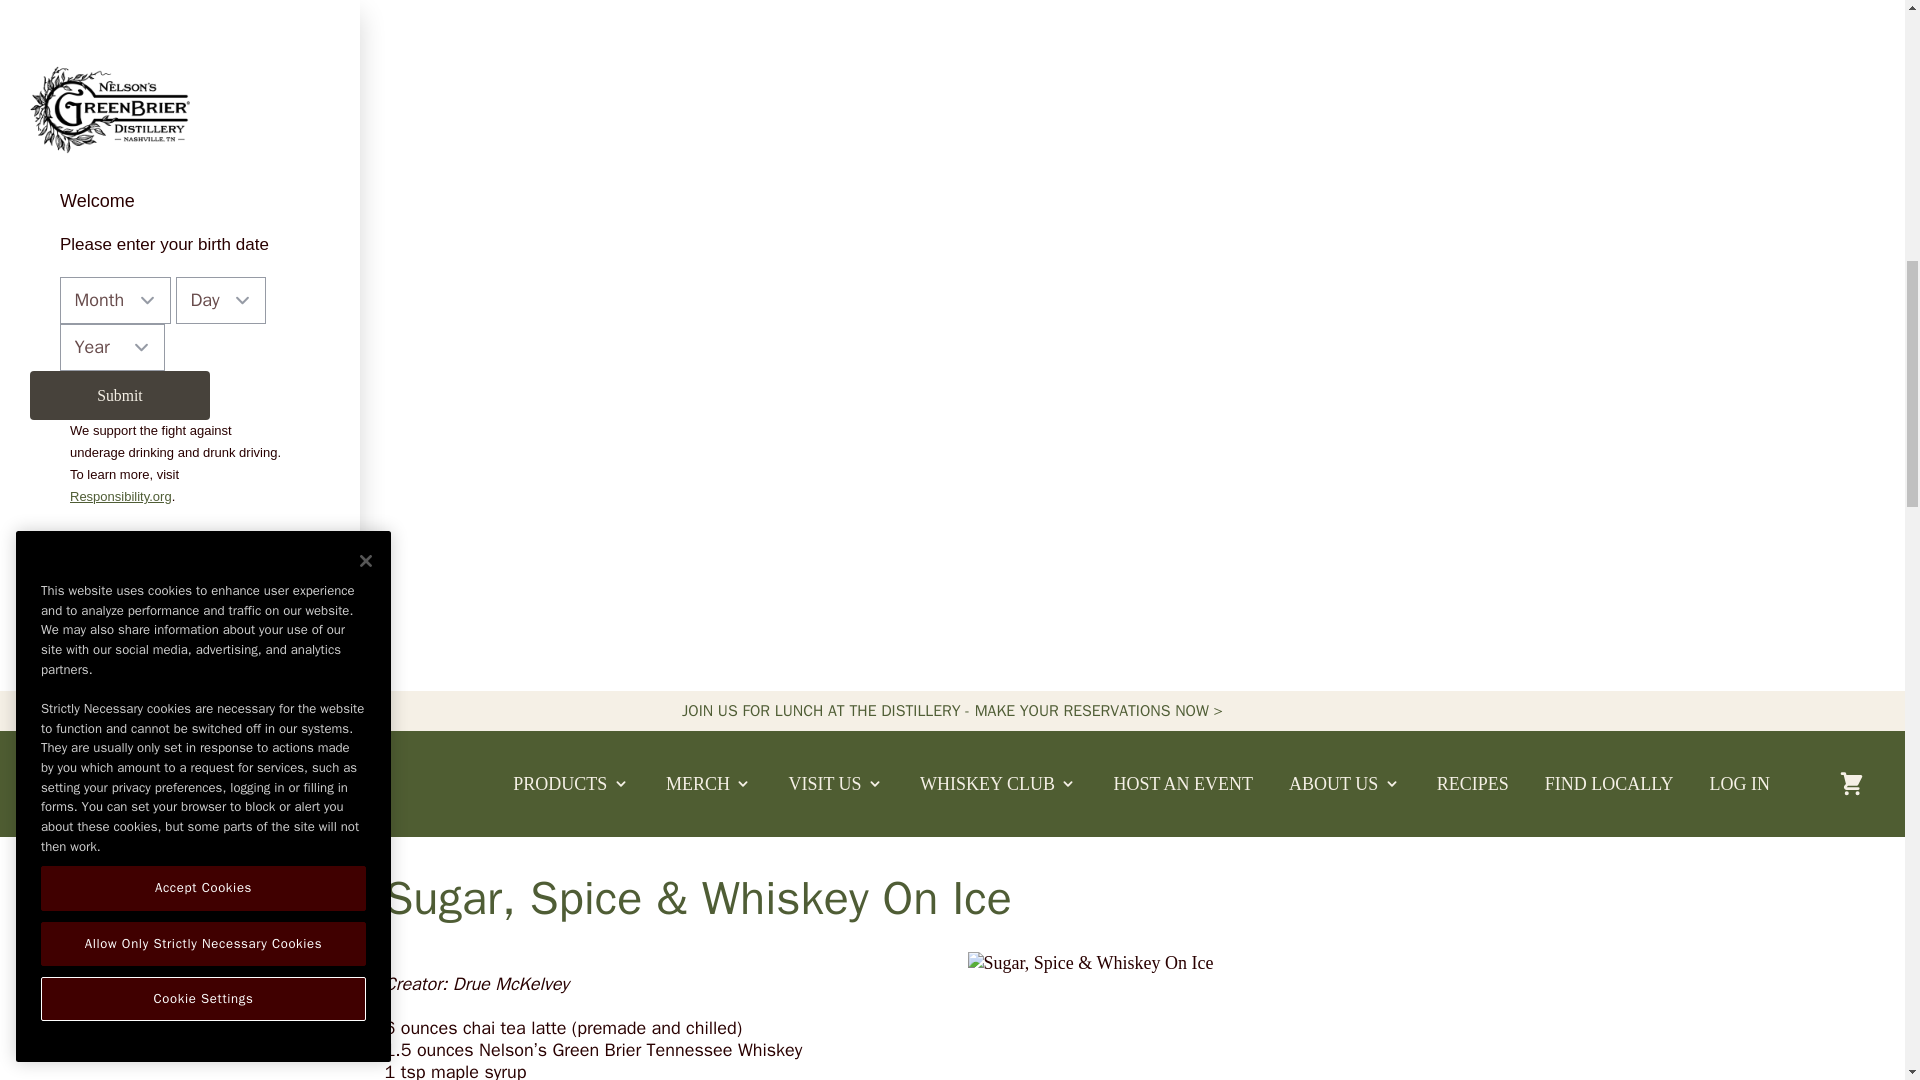 Image resolution: width=1920 pixels, height=1080 pixels. What do you see at coordinates (1344, 784) in the screenshot?
I see `ABOUT US` at bounding box center [1344, 784].